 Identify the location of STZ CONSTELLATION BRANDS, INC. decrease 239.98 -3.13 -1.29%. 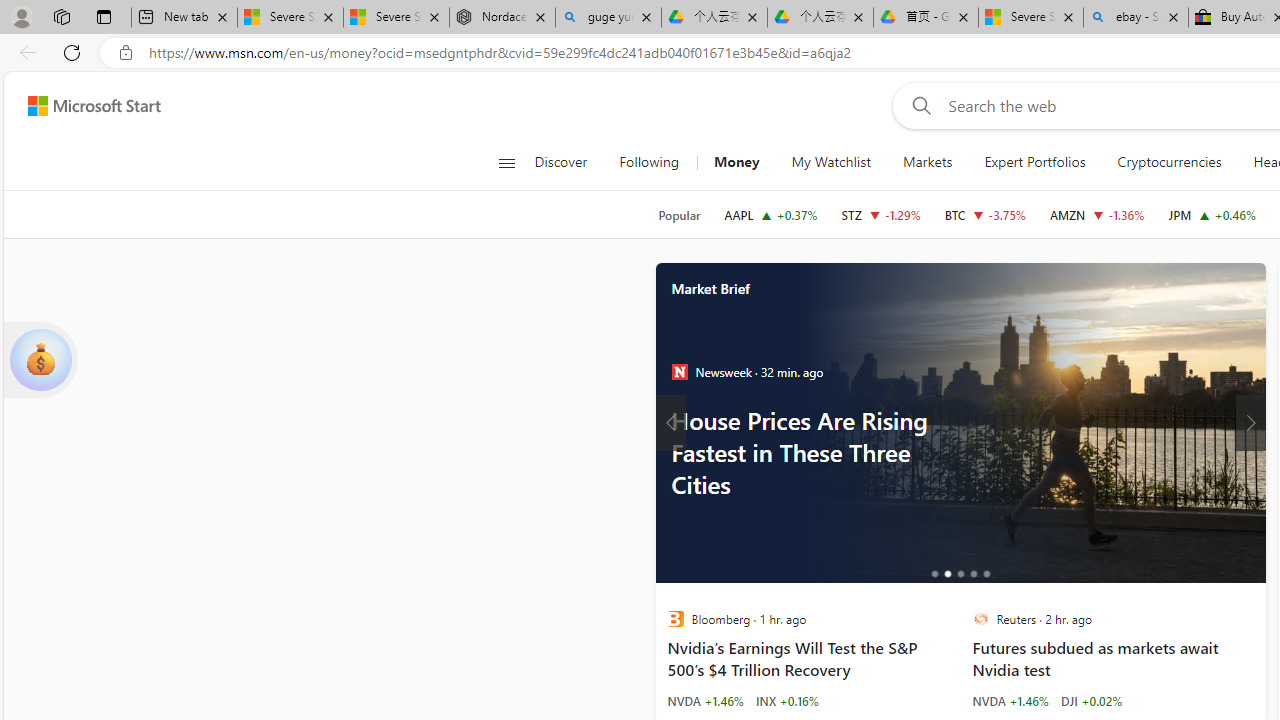
(881, 214).